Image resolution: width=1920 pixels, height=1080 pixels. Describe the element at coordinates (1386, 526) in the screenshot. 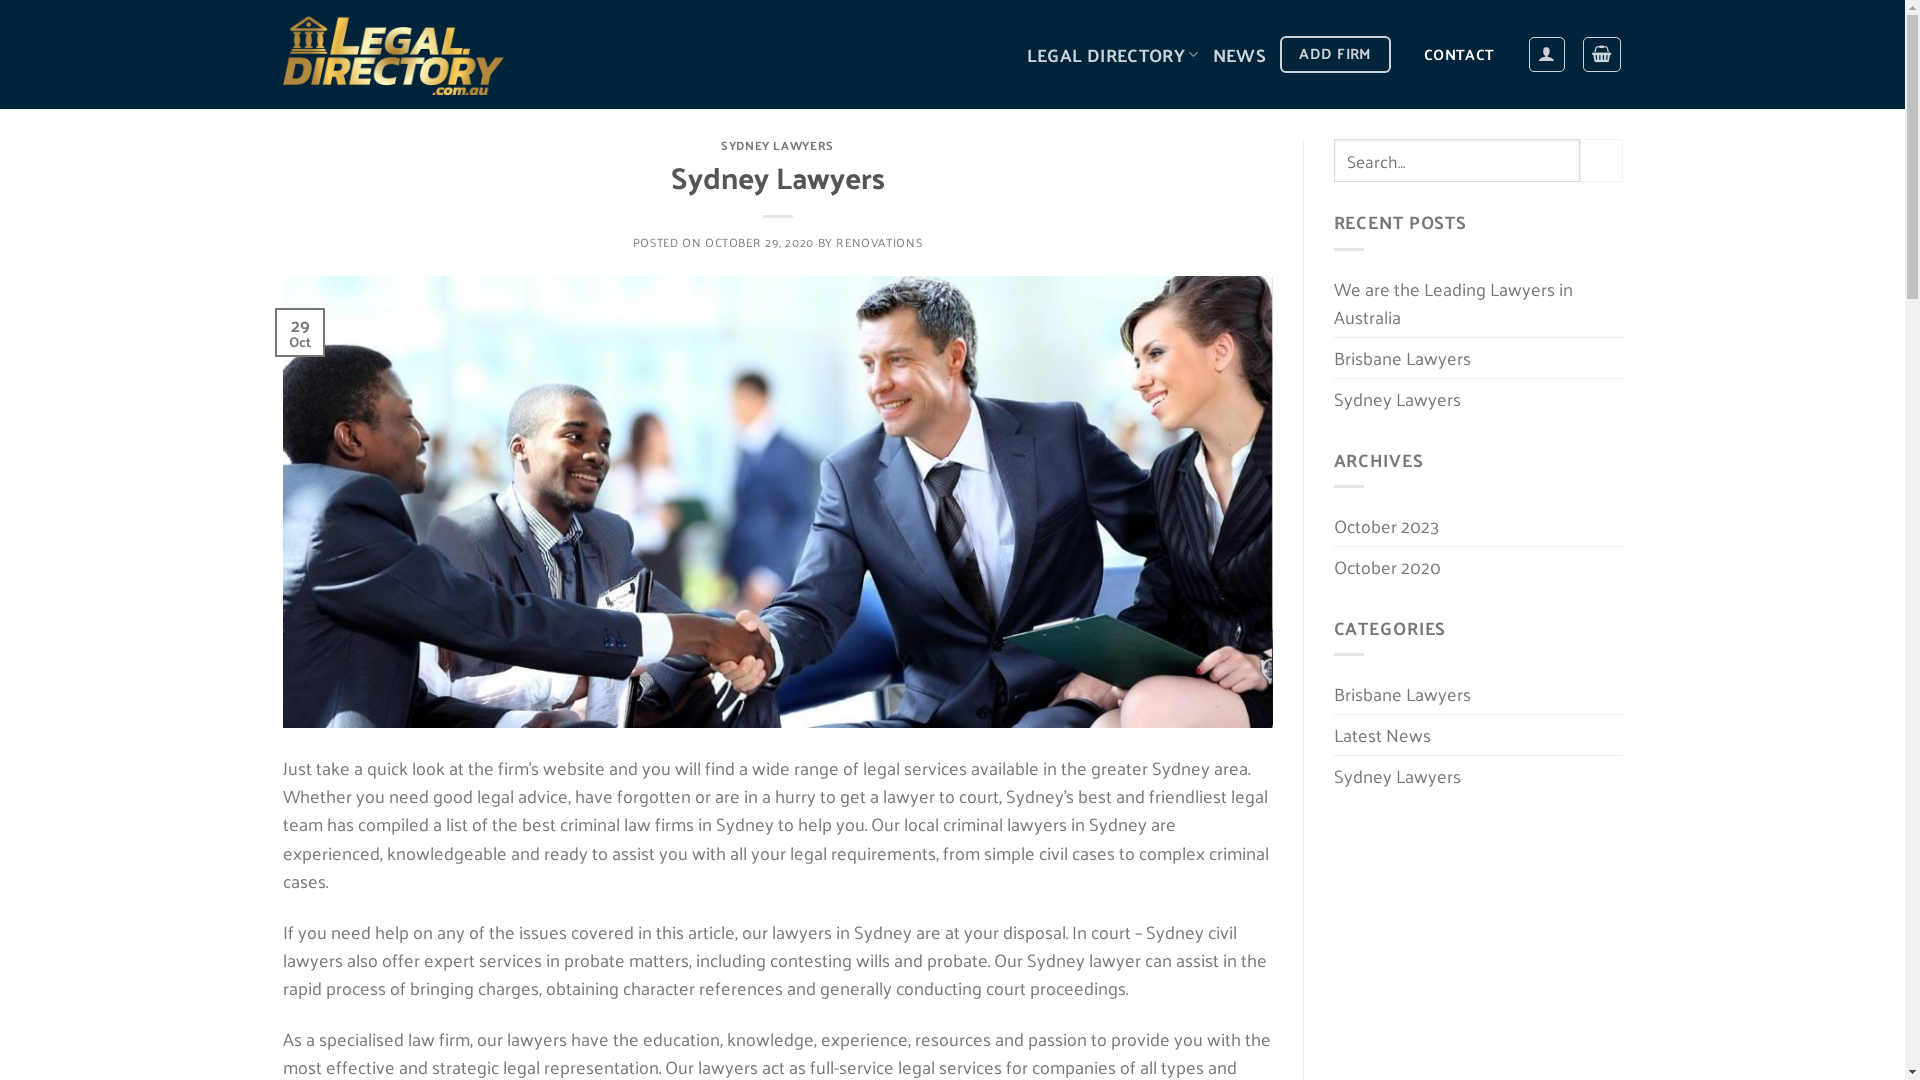

I see `October 2023` at that location.